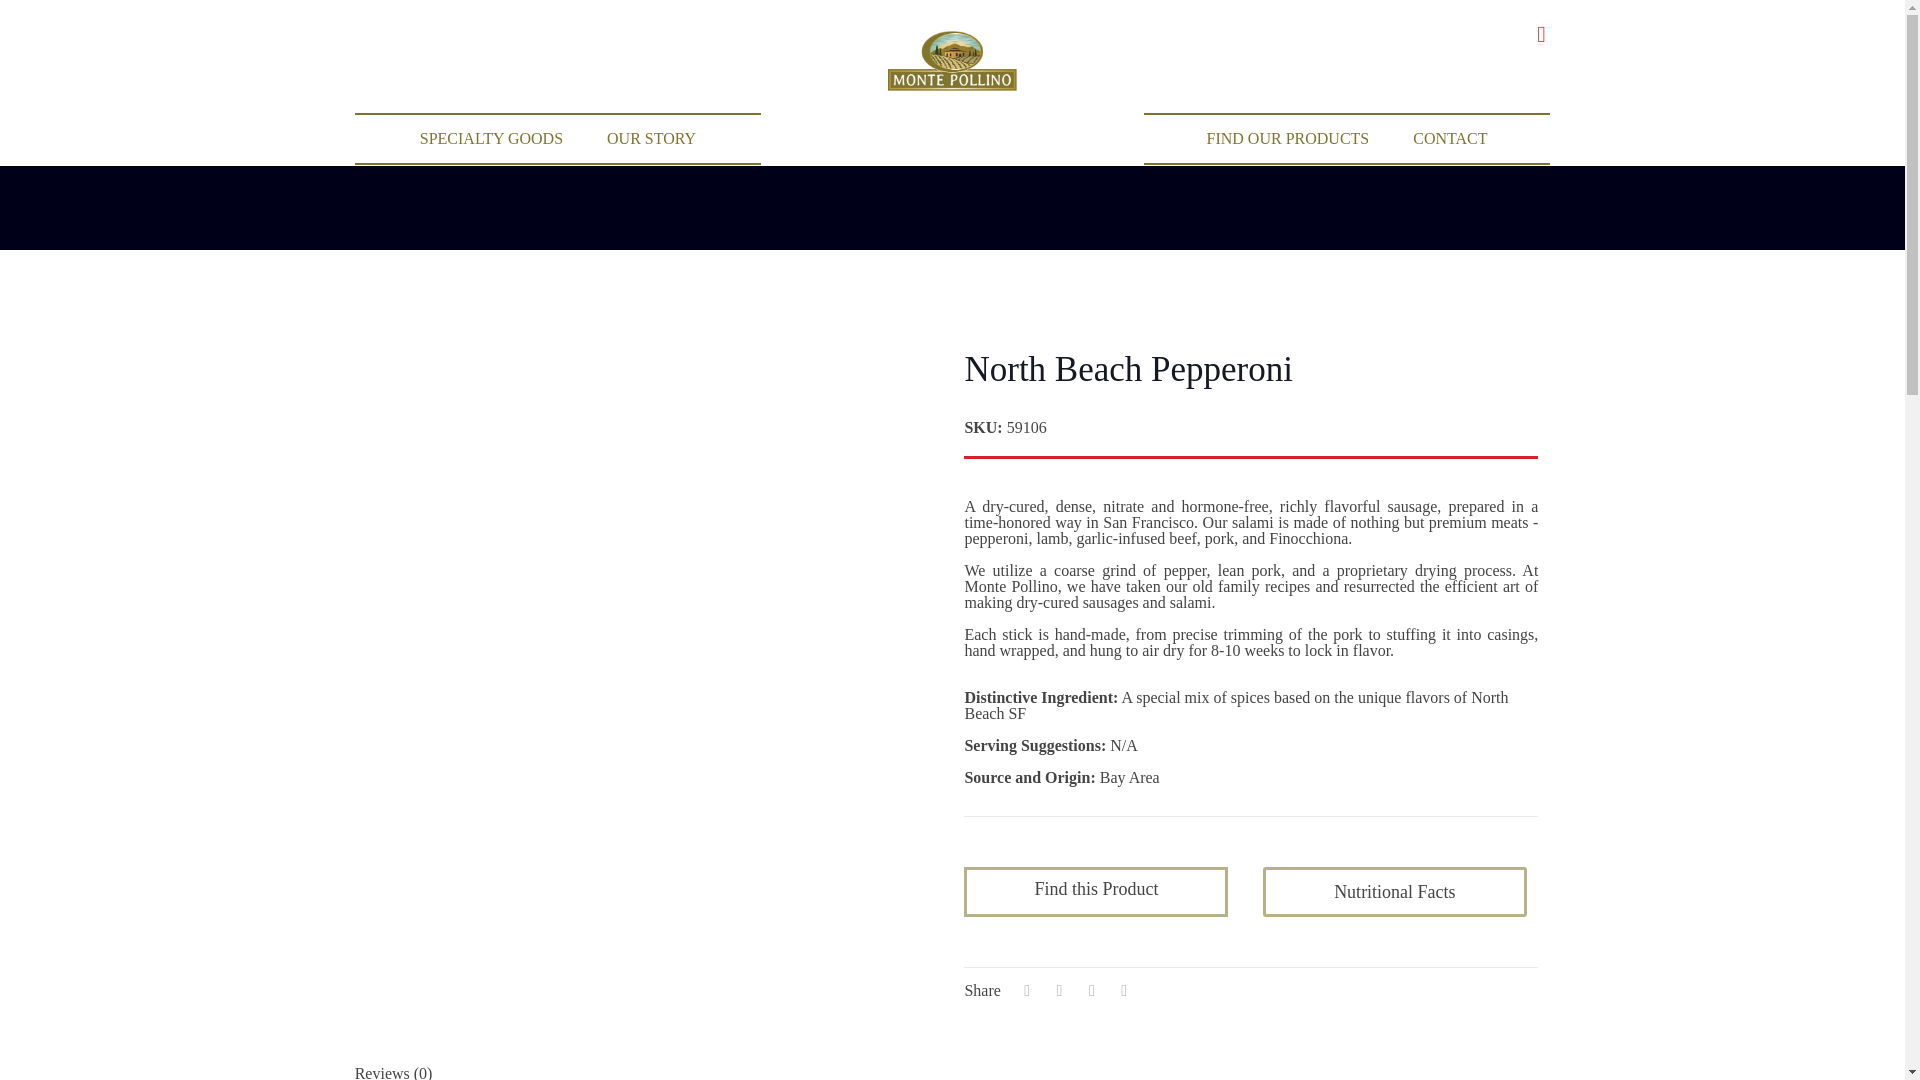 The height and width of the screenshot is (1080, 1920). I want to click on FIND OUR PRODUCTS, so click(1288, 138).